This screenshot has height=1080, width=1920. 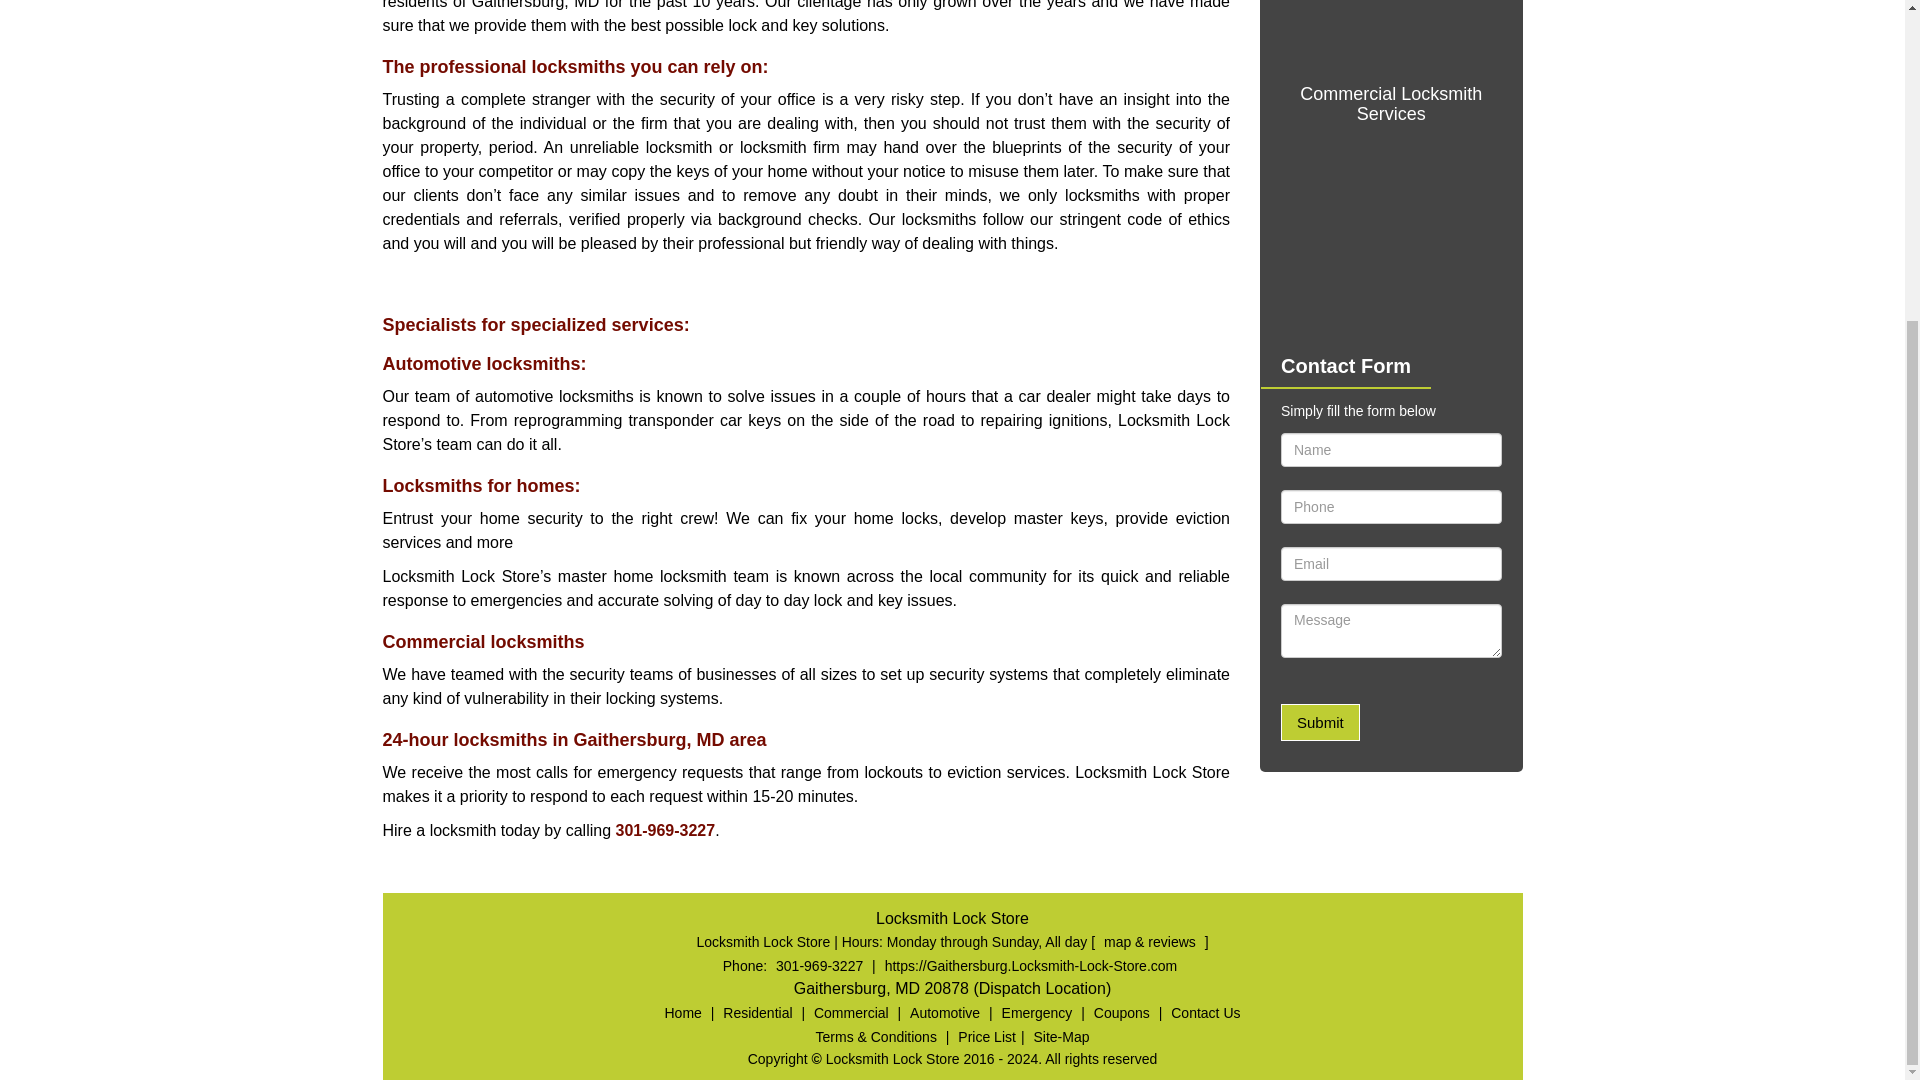 I want to click on Site-Map, so click(x=1060, y=1037).